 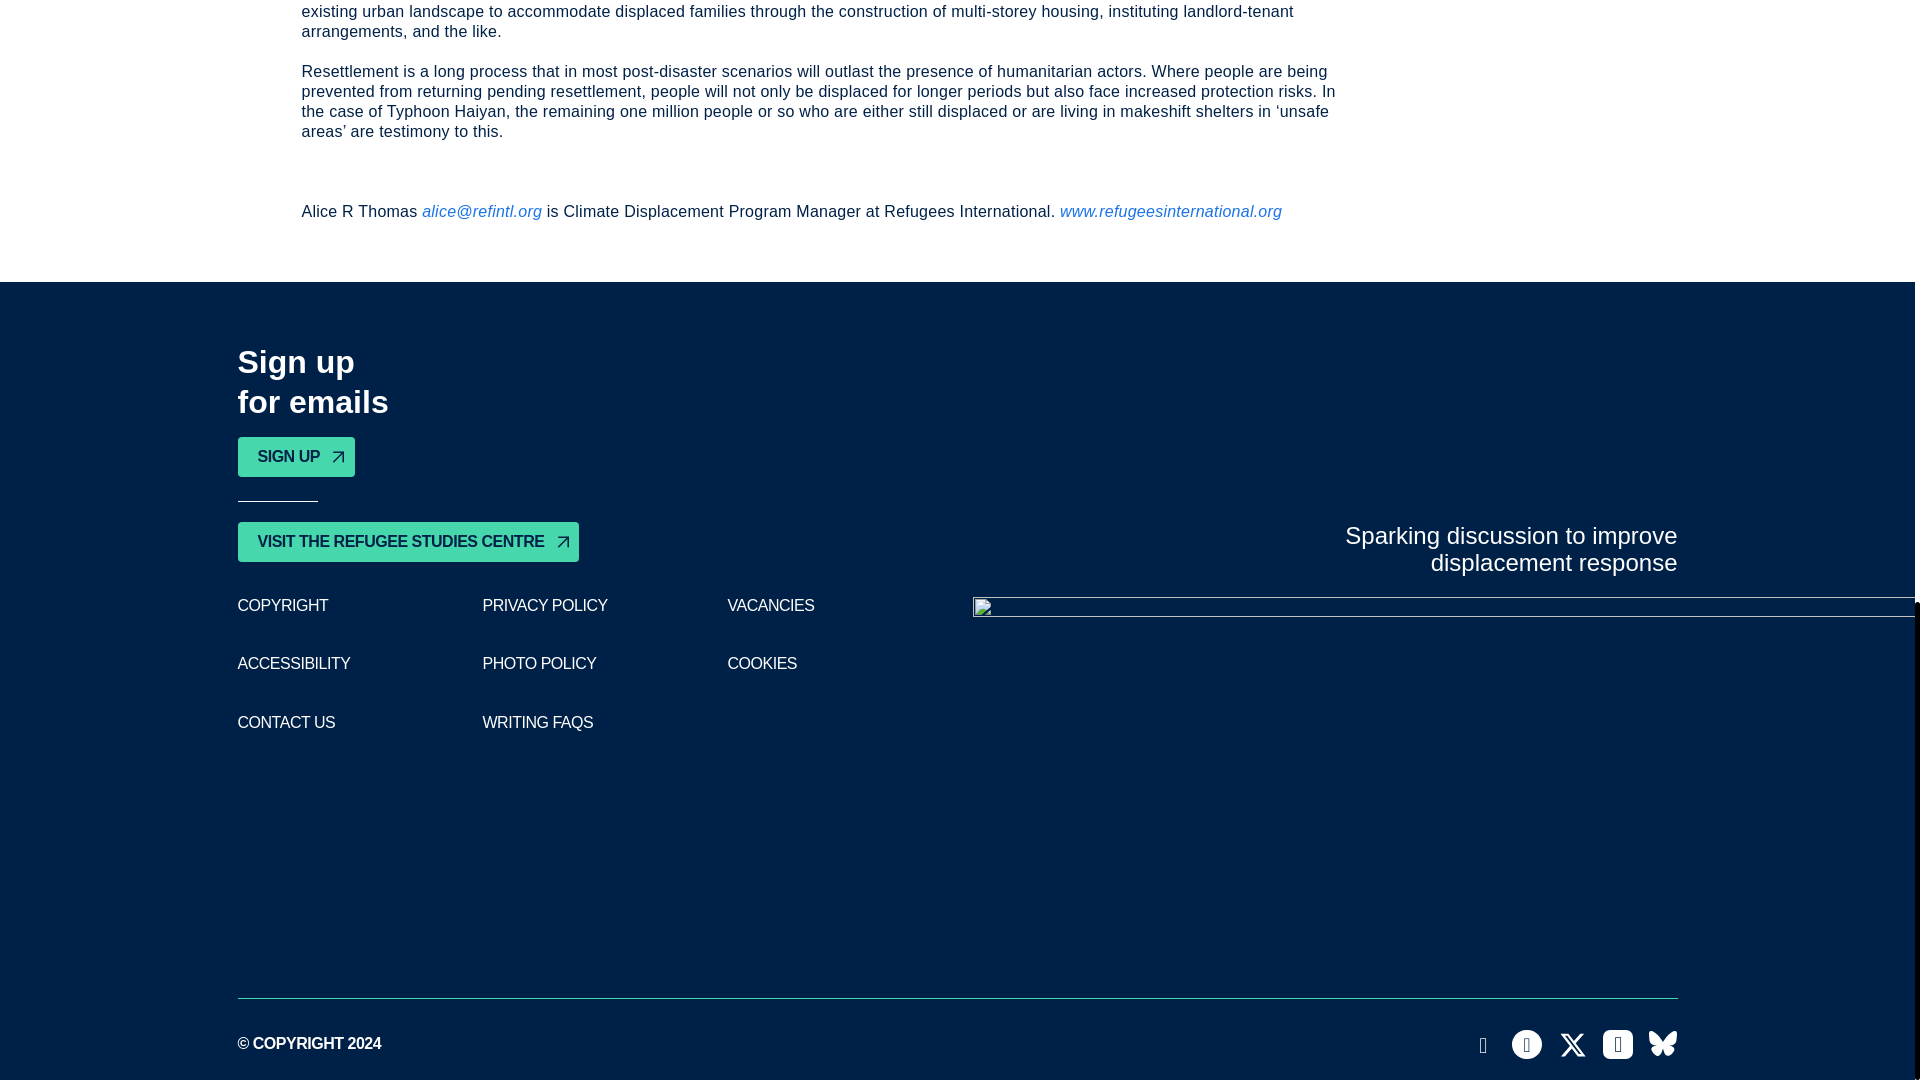 I want to click on Email, so click(x=1483, y=1044).